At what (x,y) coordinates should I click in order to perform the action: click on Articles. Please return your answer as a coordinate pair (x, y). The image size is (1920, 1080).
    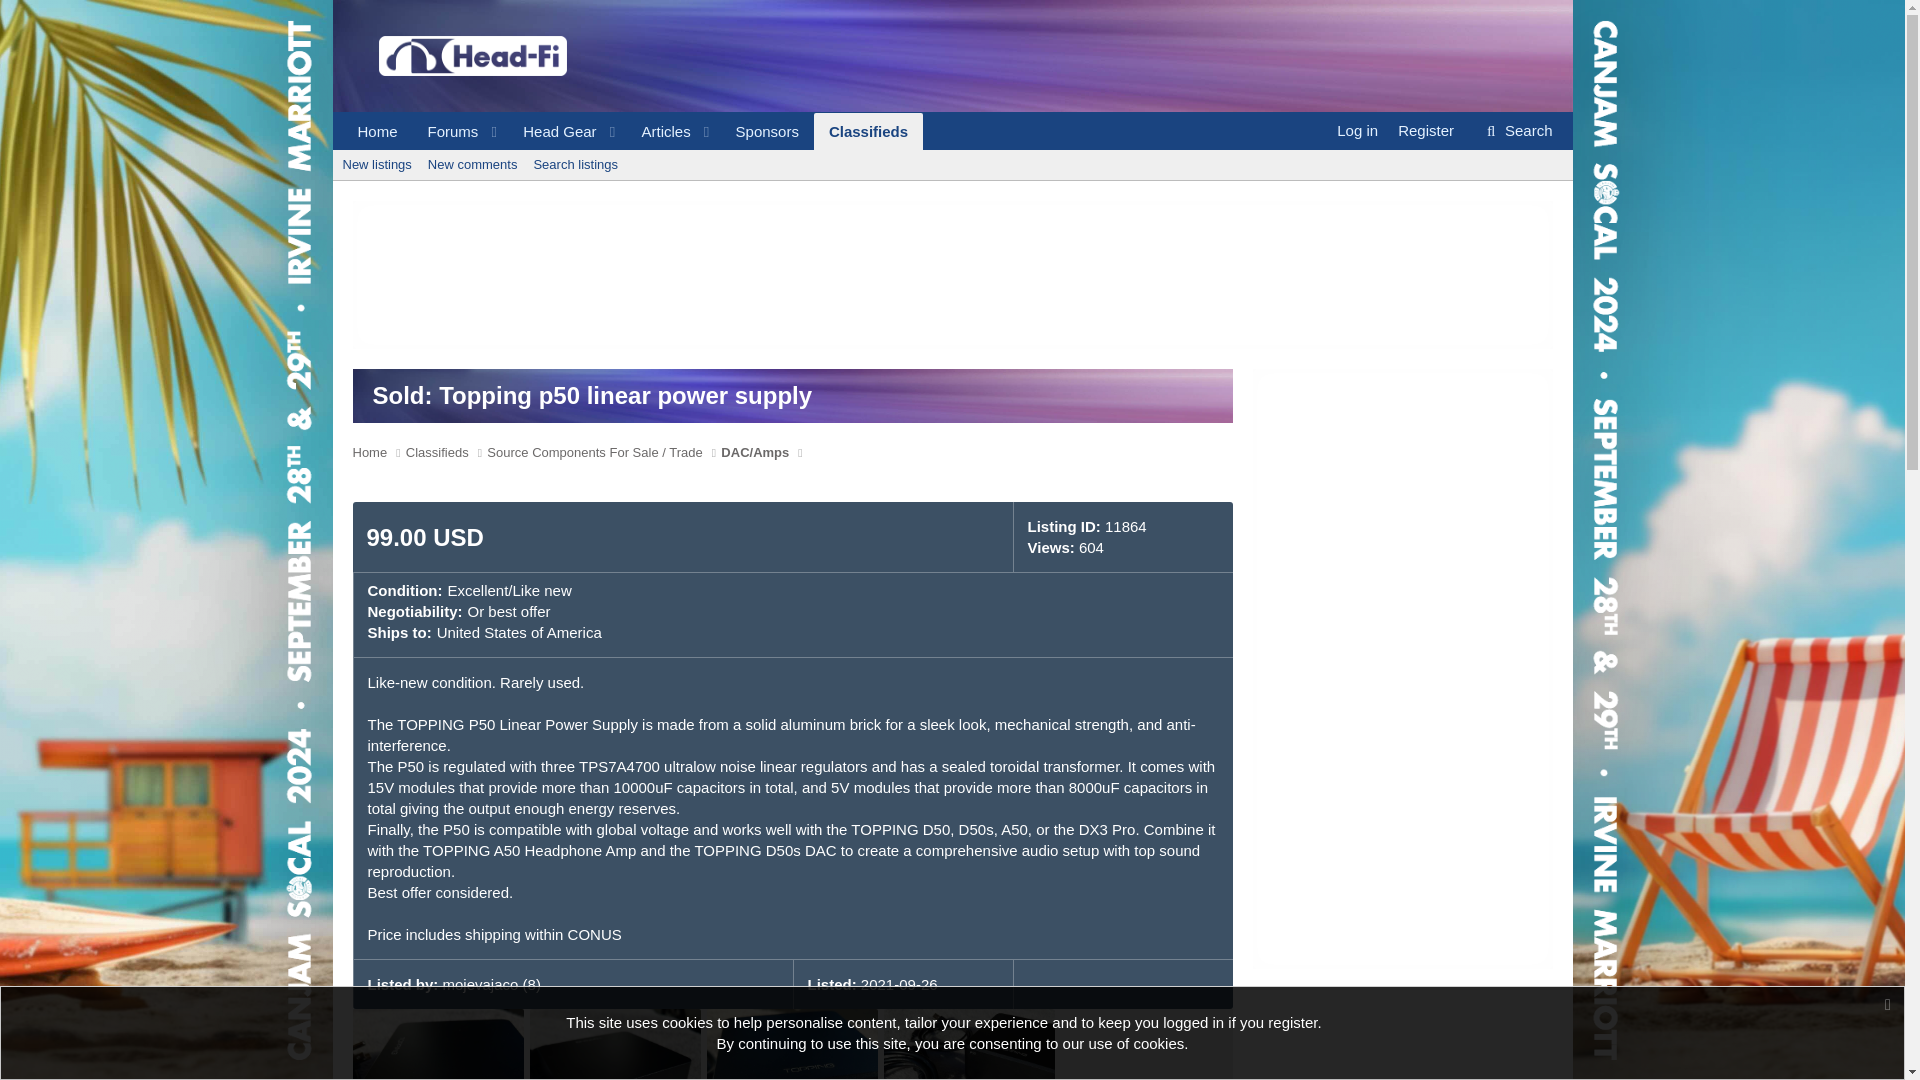
    Looking at the image, I should click on (1517, 131).